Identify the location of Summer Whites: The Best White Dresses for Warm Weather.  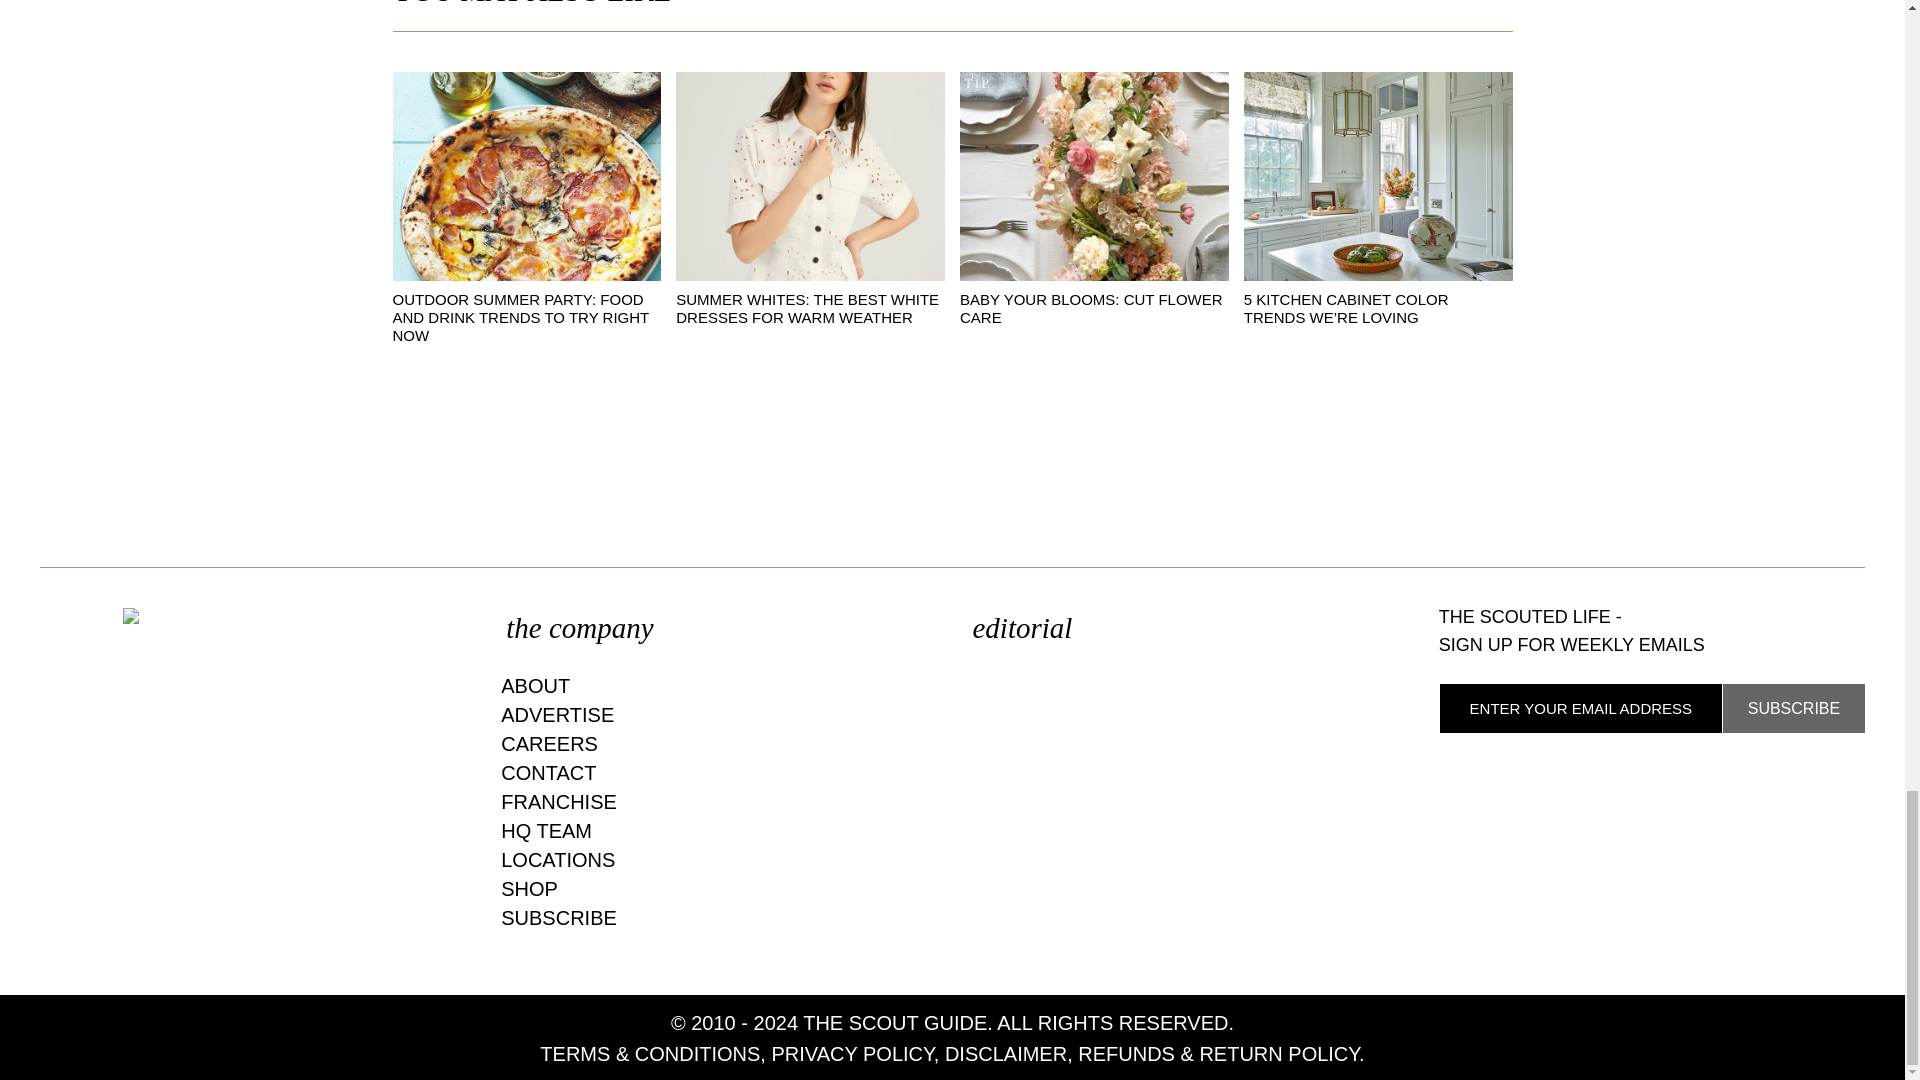
(810, 176).